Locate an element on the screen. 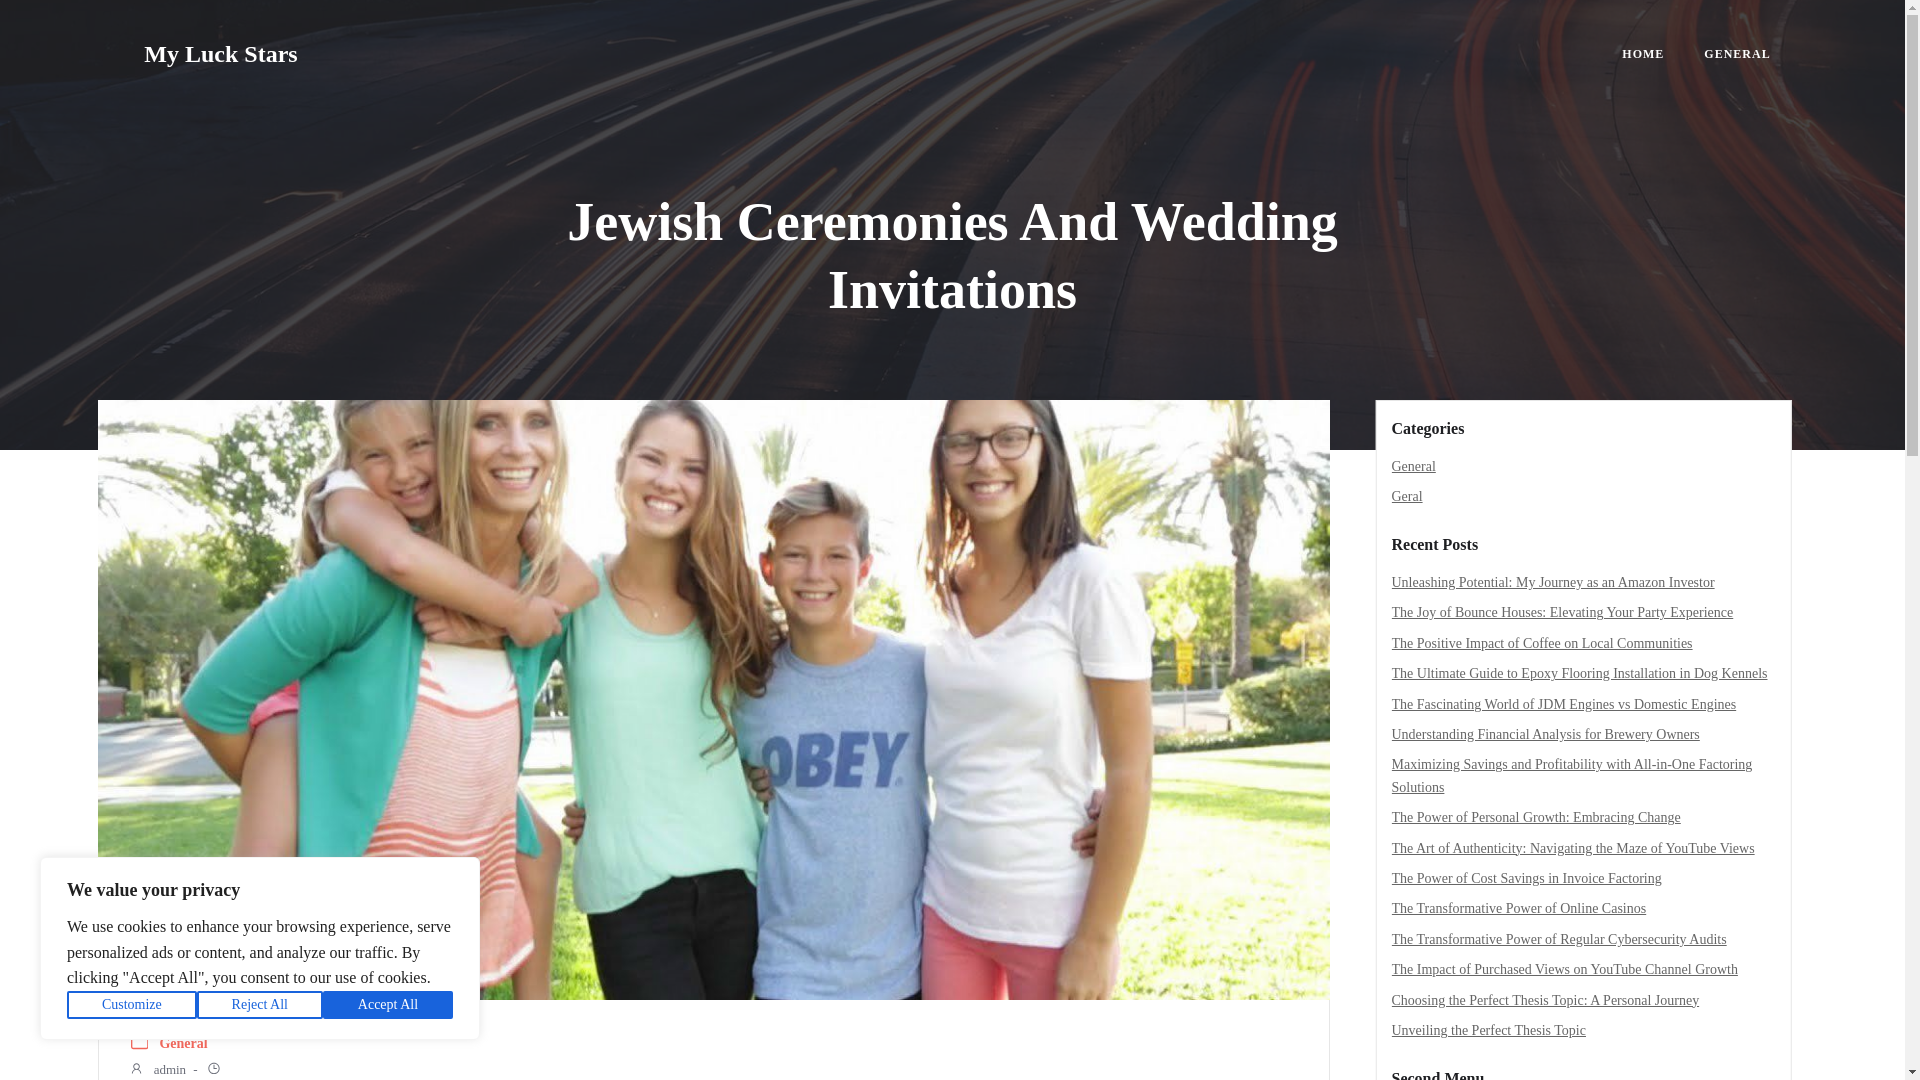 This screenshot has width=1920, height=1080. General is located at coordinates (183, 1044).